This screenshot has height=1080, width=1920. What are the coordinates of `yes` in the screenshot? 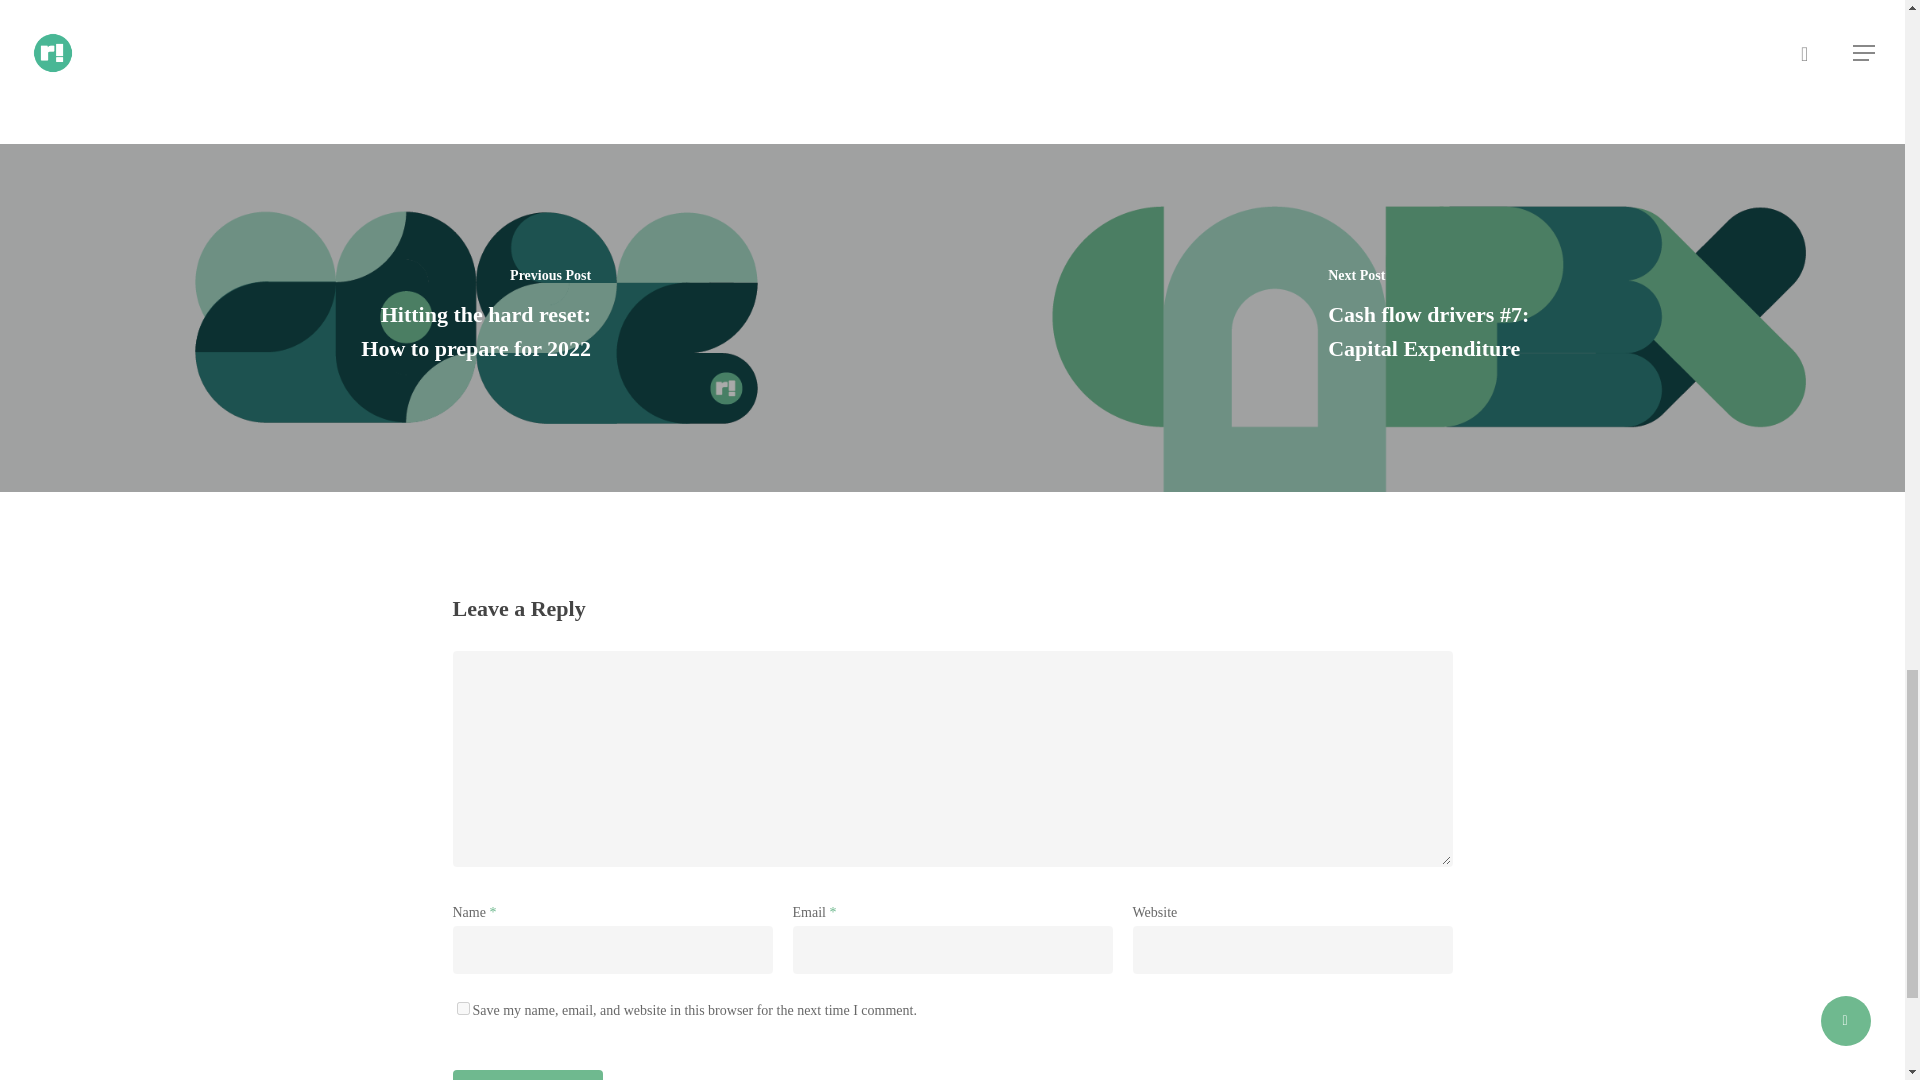 It's located at (462, 1008).